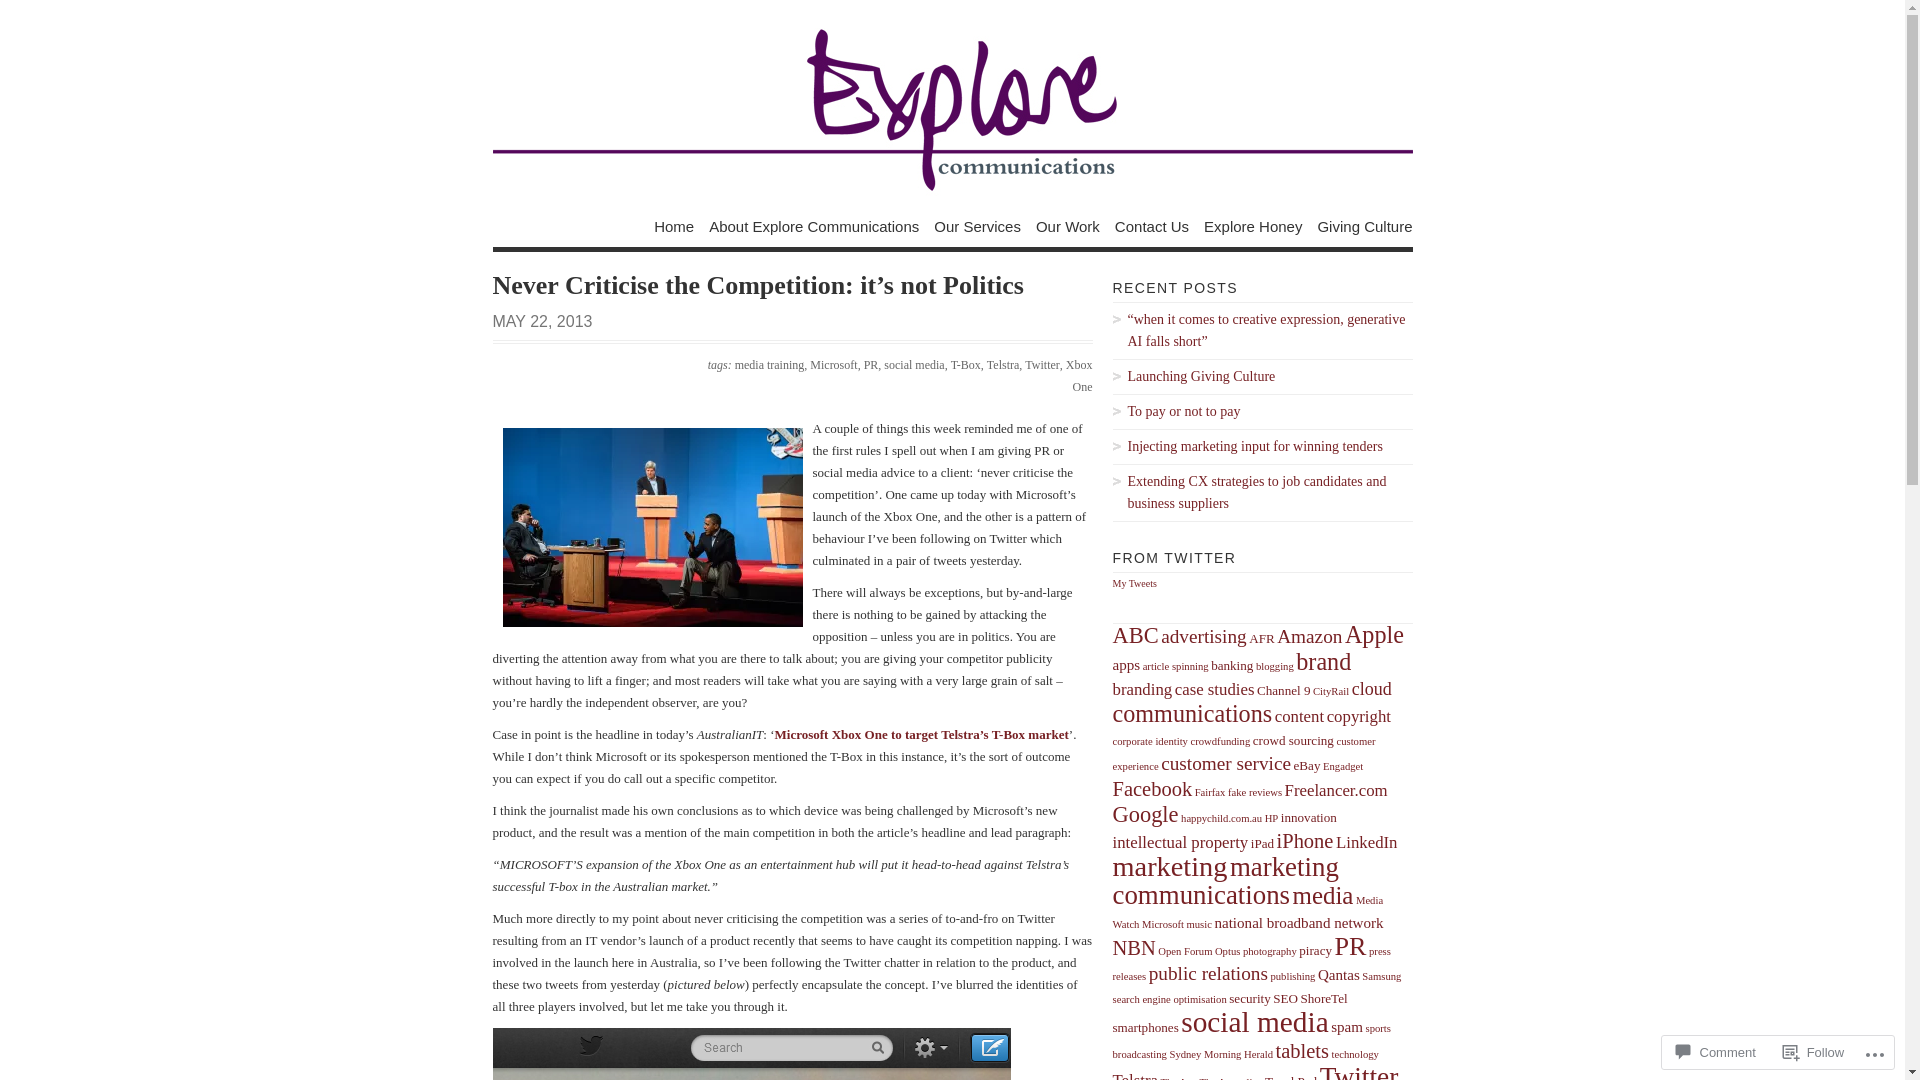 This screenshot has height=1080, width=1920. I want to click on Engadget, so click(1343, 766).